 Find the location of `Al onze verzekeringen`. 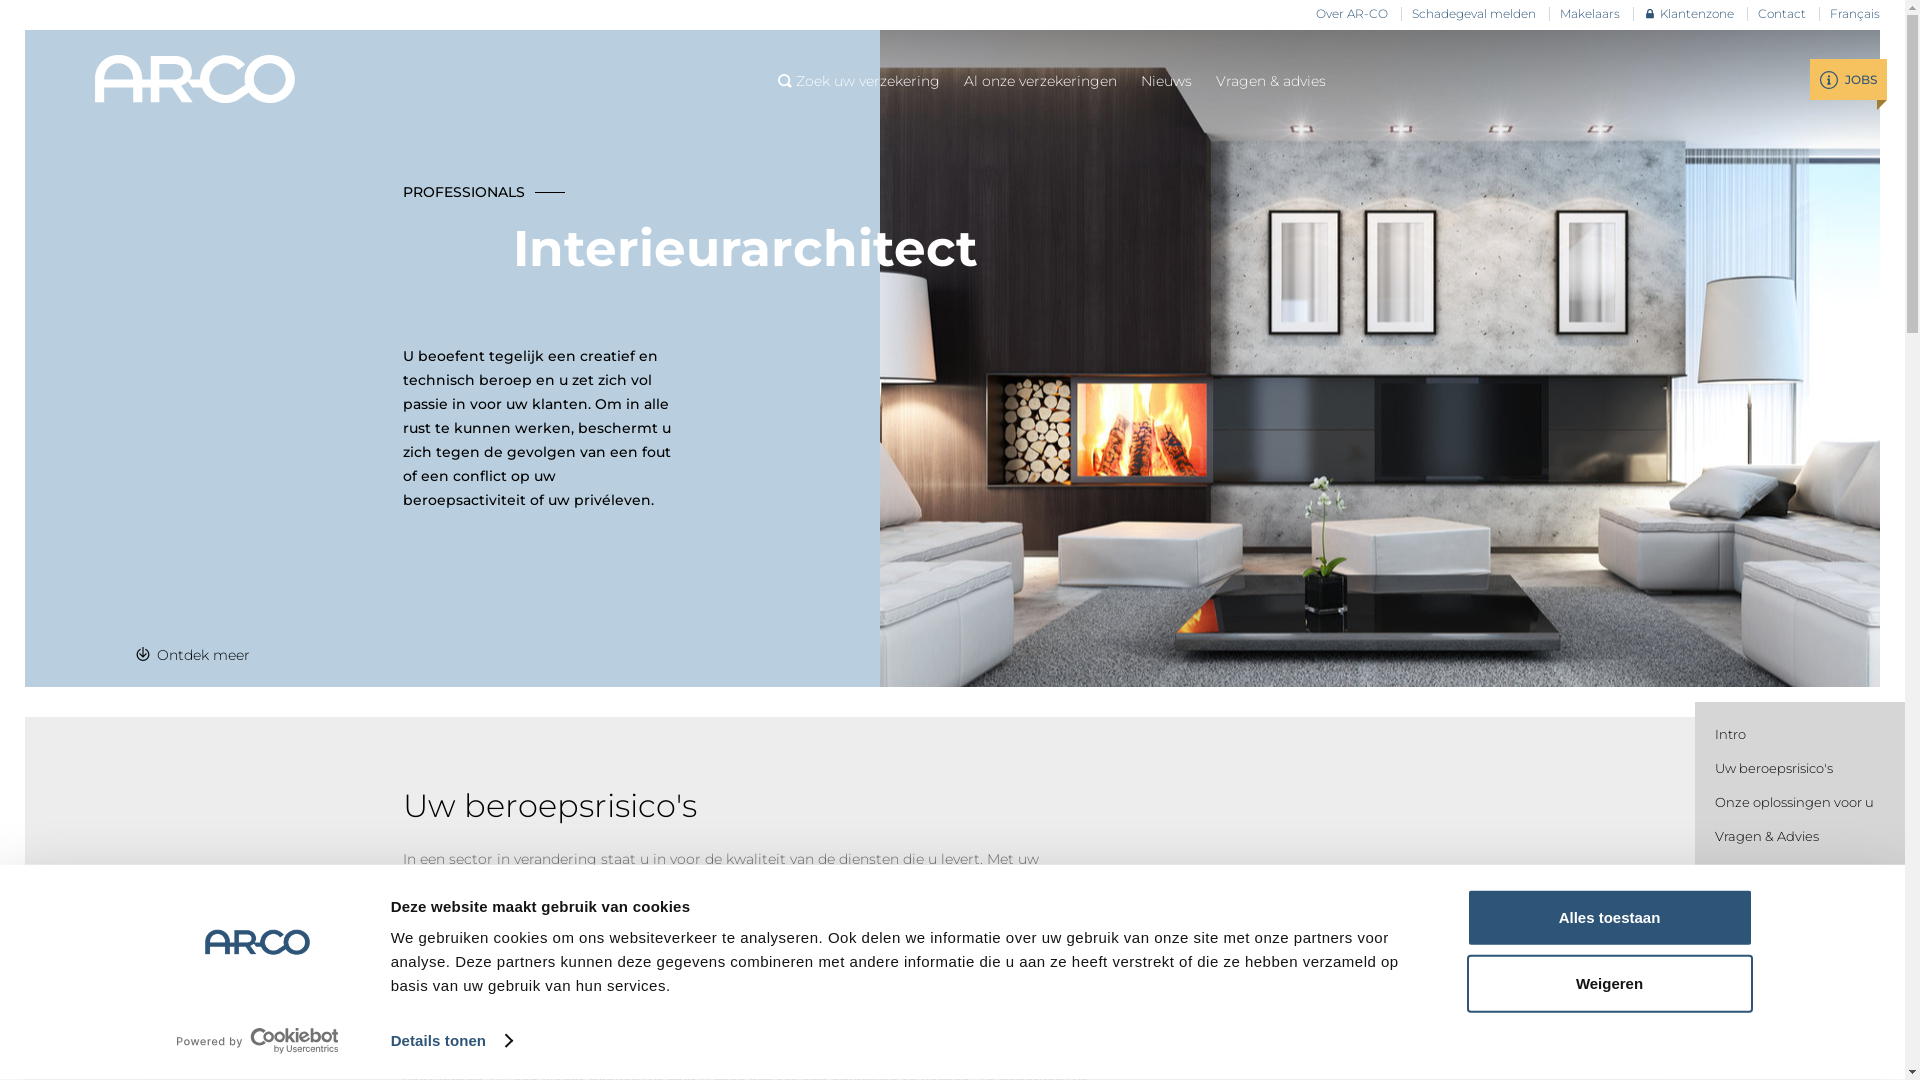

Al onze verzekeringen is located at coordinates (1040, 81).